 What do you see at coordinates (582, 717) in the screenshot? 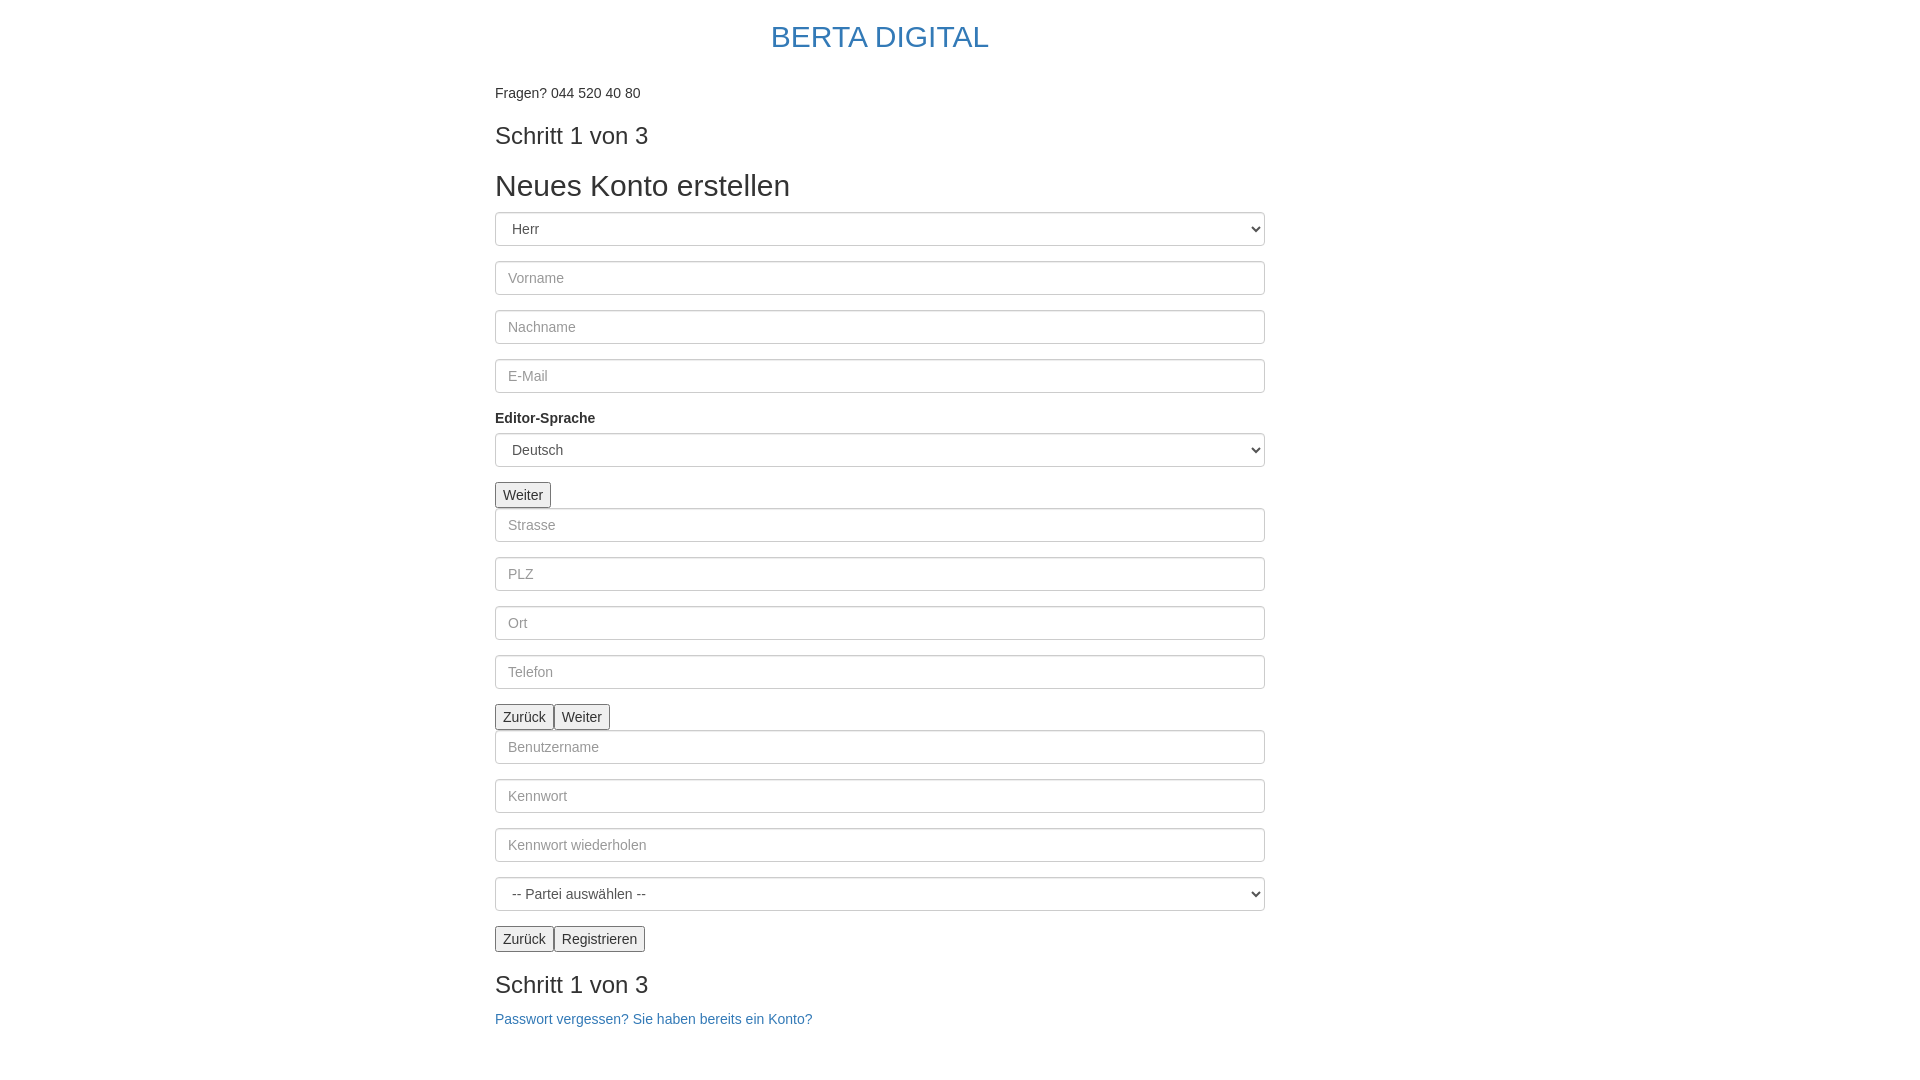
I see `Weiter` at bounding box center [582, 717].